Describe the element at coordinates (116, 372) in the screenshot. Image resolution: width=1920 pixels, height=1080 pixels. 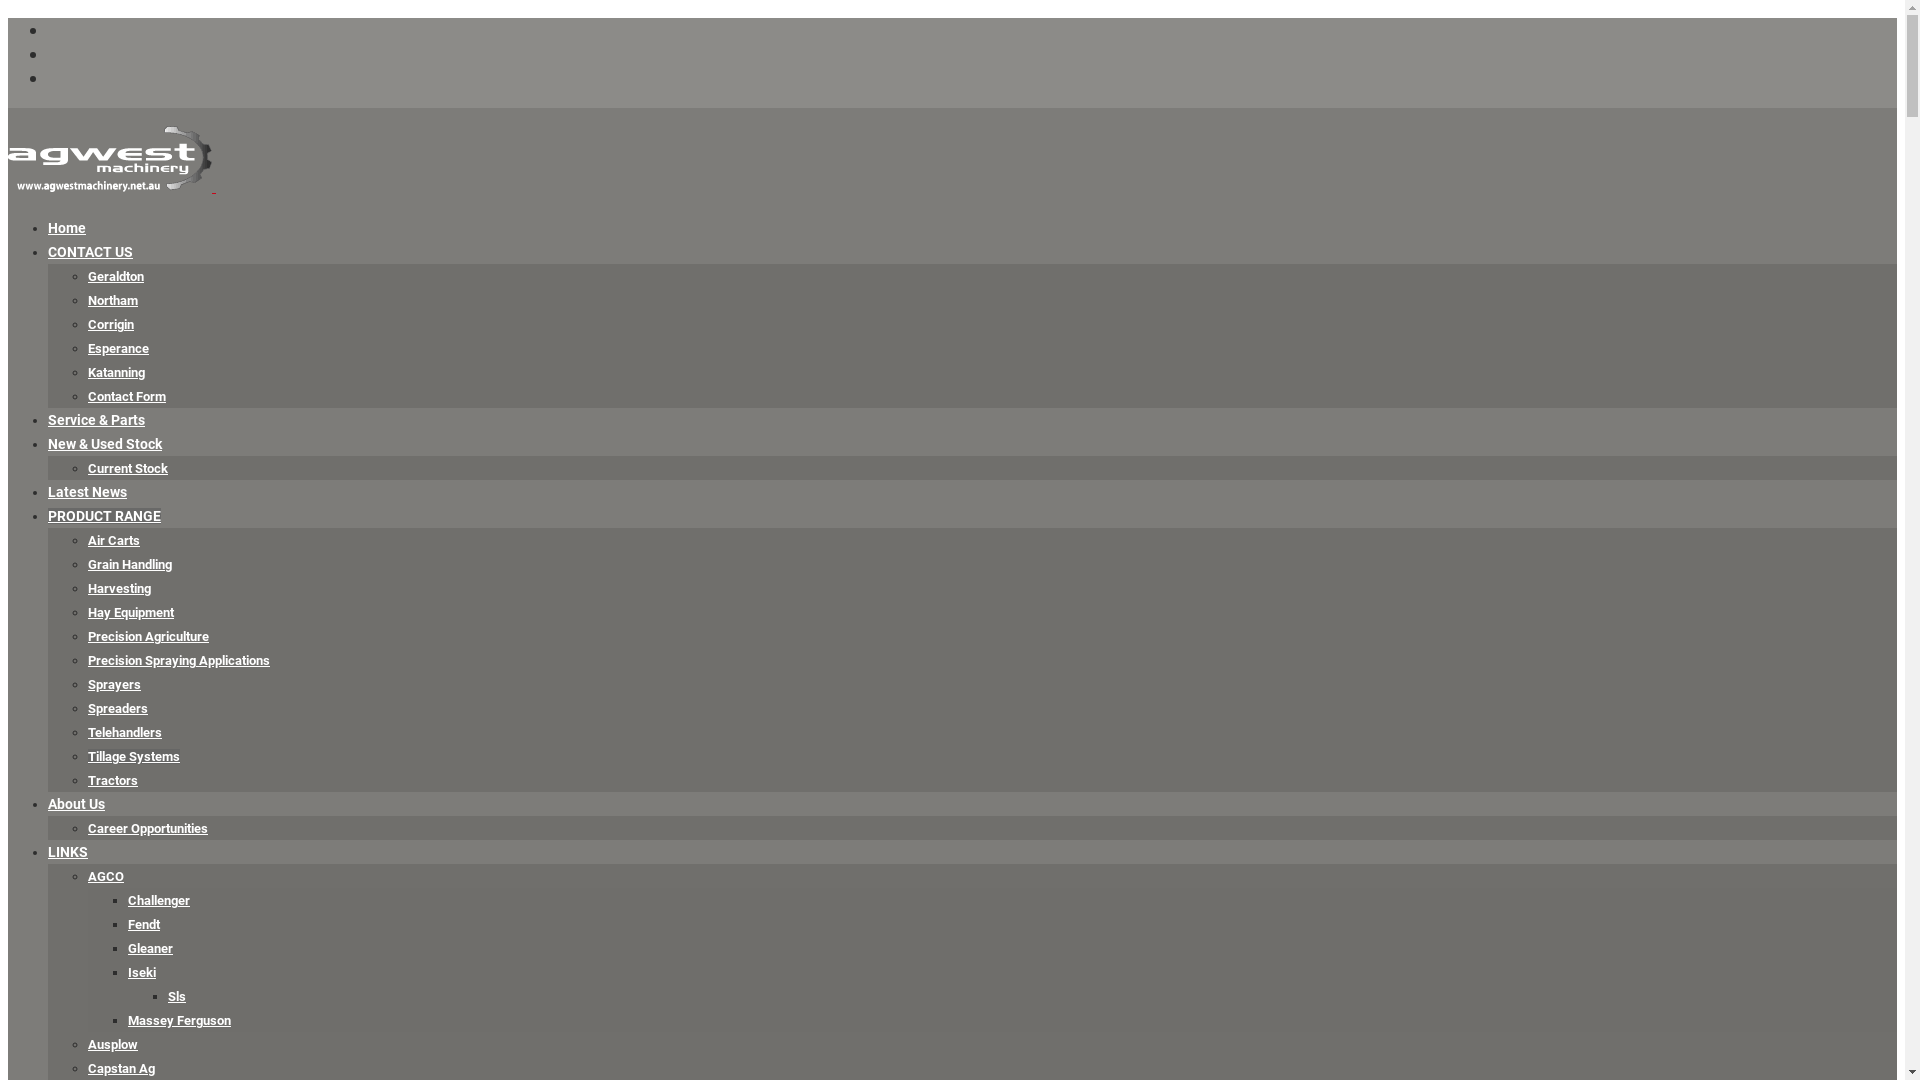
I see `Katanning` at that location.